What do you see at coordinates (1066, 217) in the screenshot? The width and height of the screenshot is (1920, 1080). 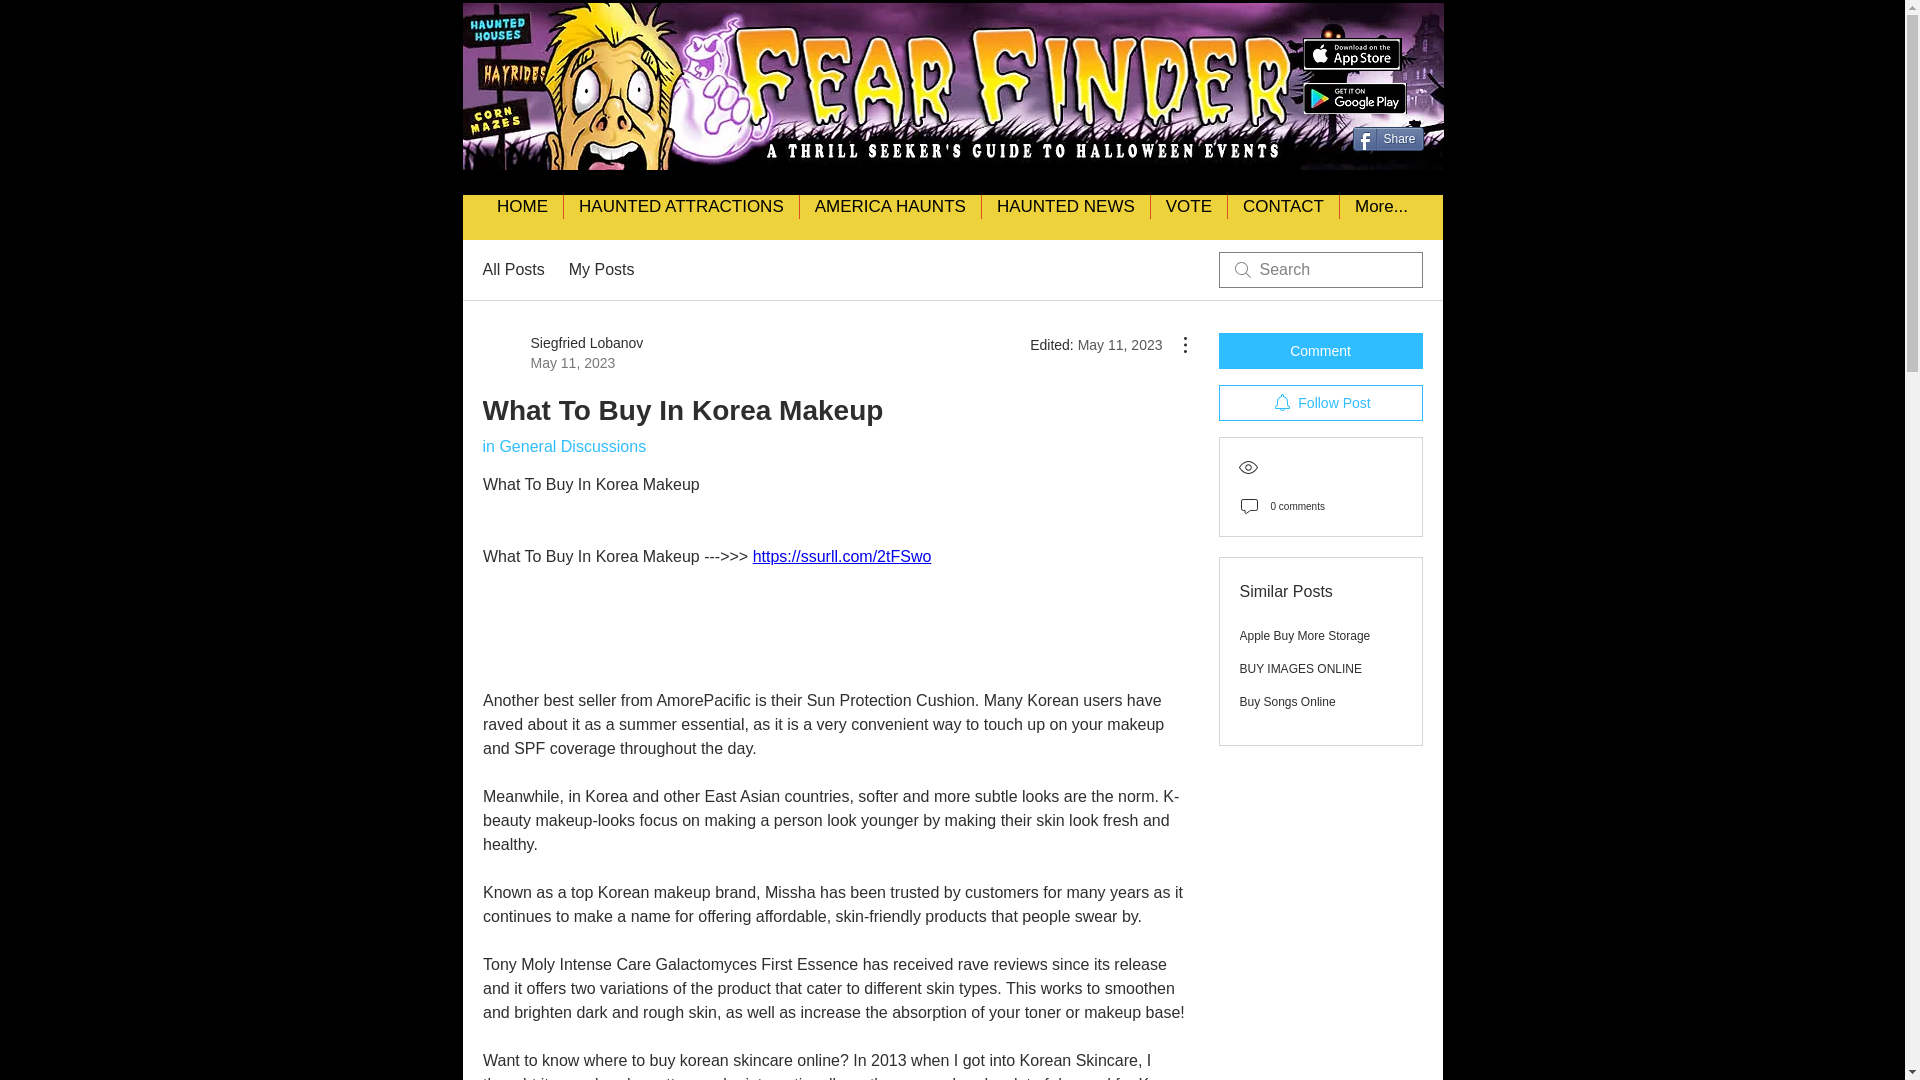 I see `HAUNTED NEWS` at bounding box center [1066, 217].